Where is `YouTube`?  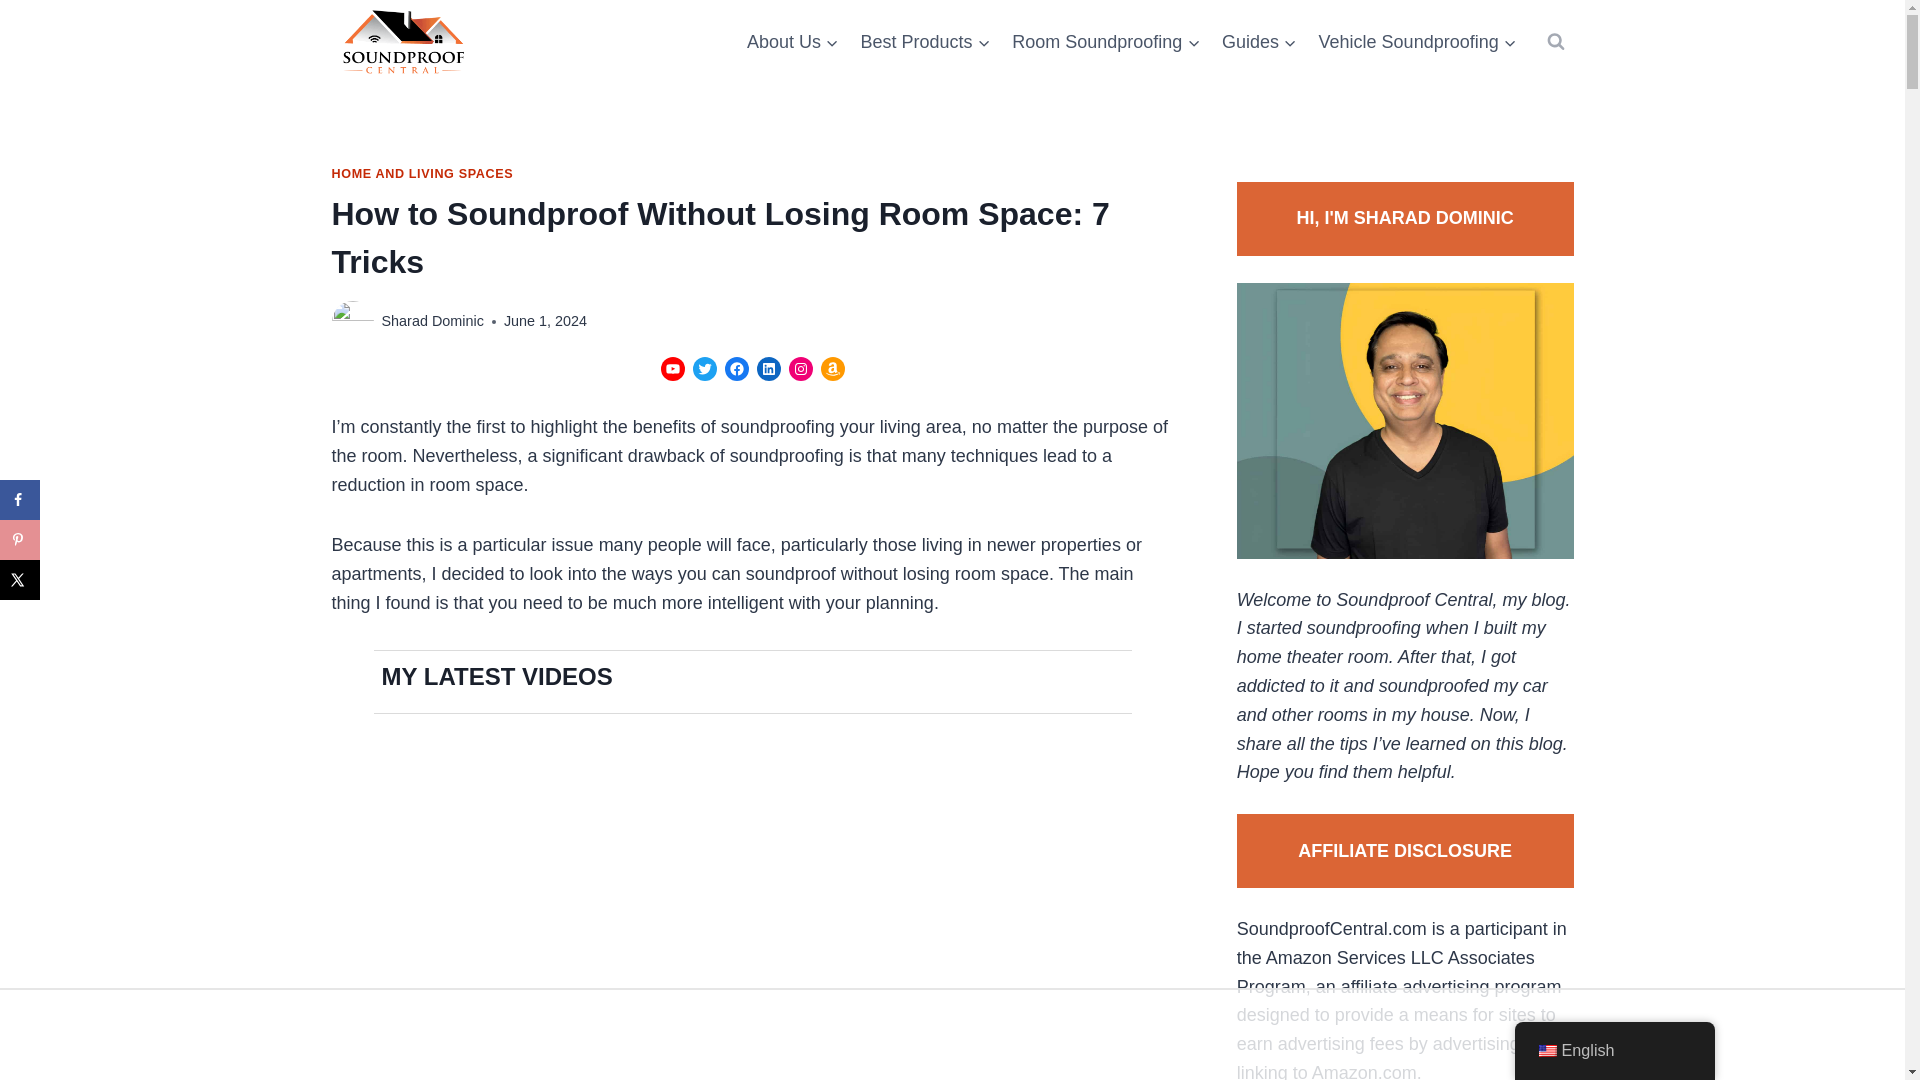
YouTube is located at coordinates (672, 369).